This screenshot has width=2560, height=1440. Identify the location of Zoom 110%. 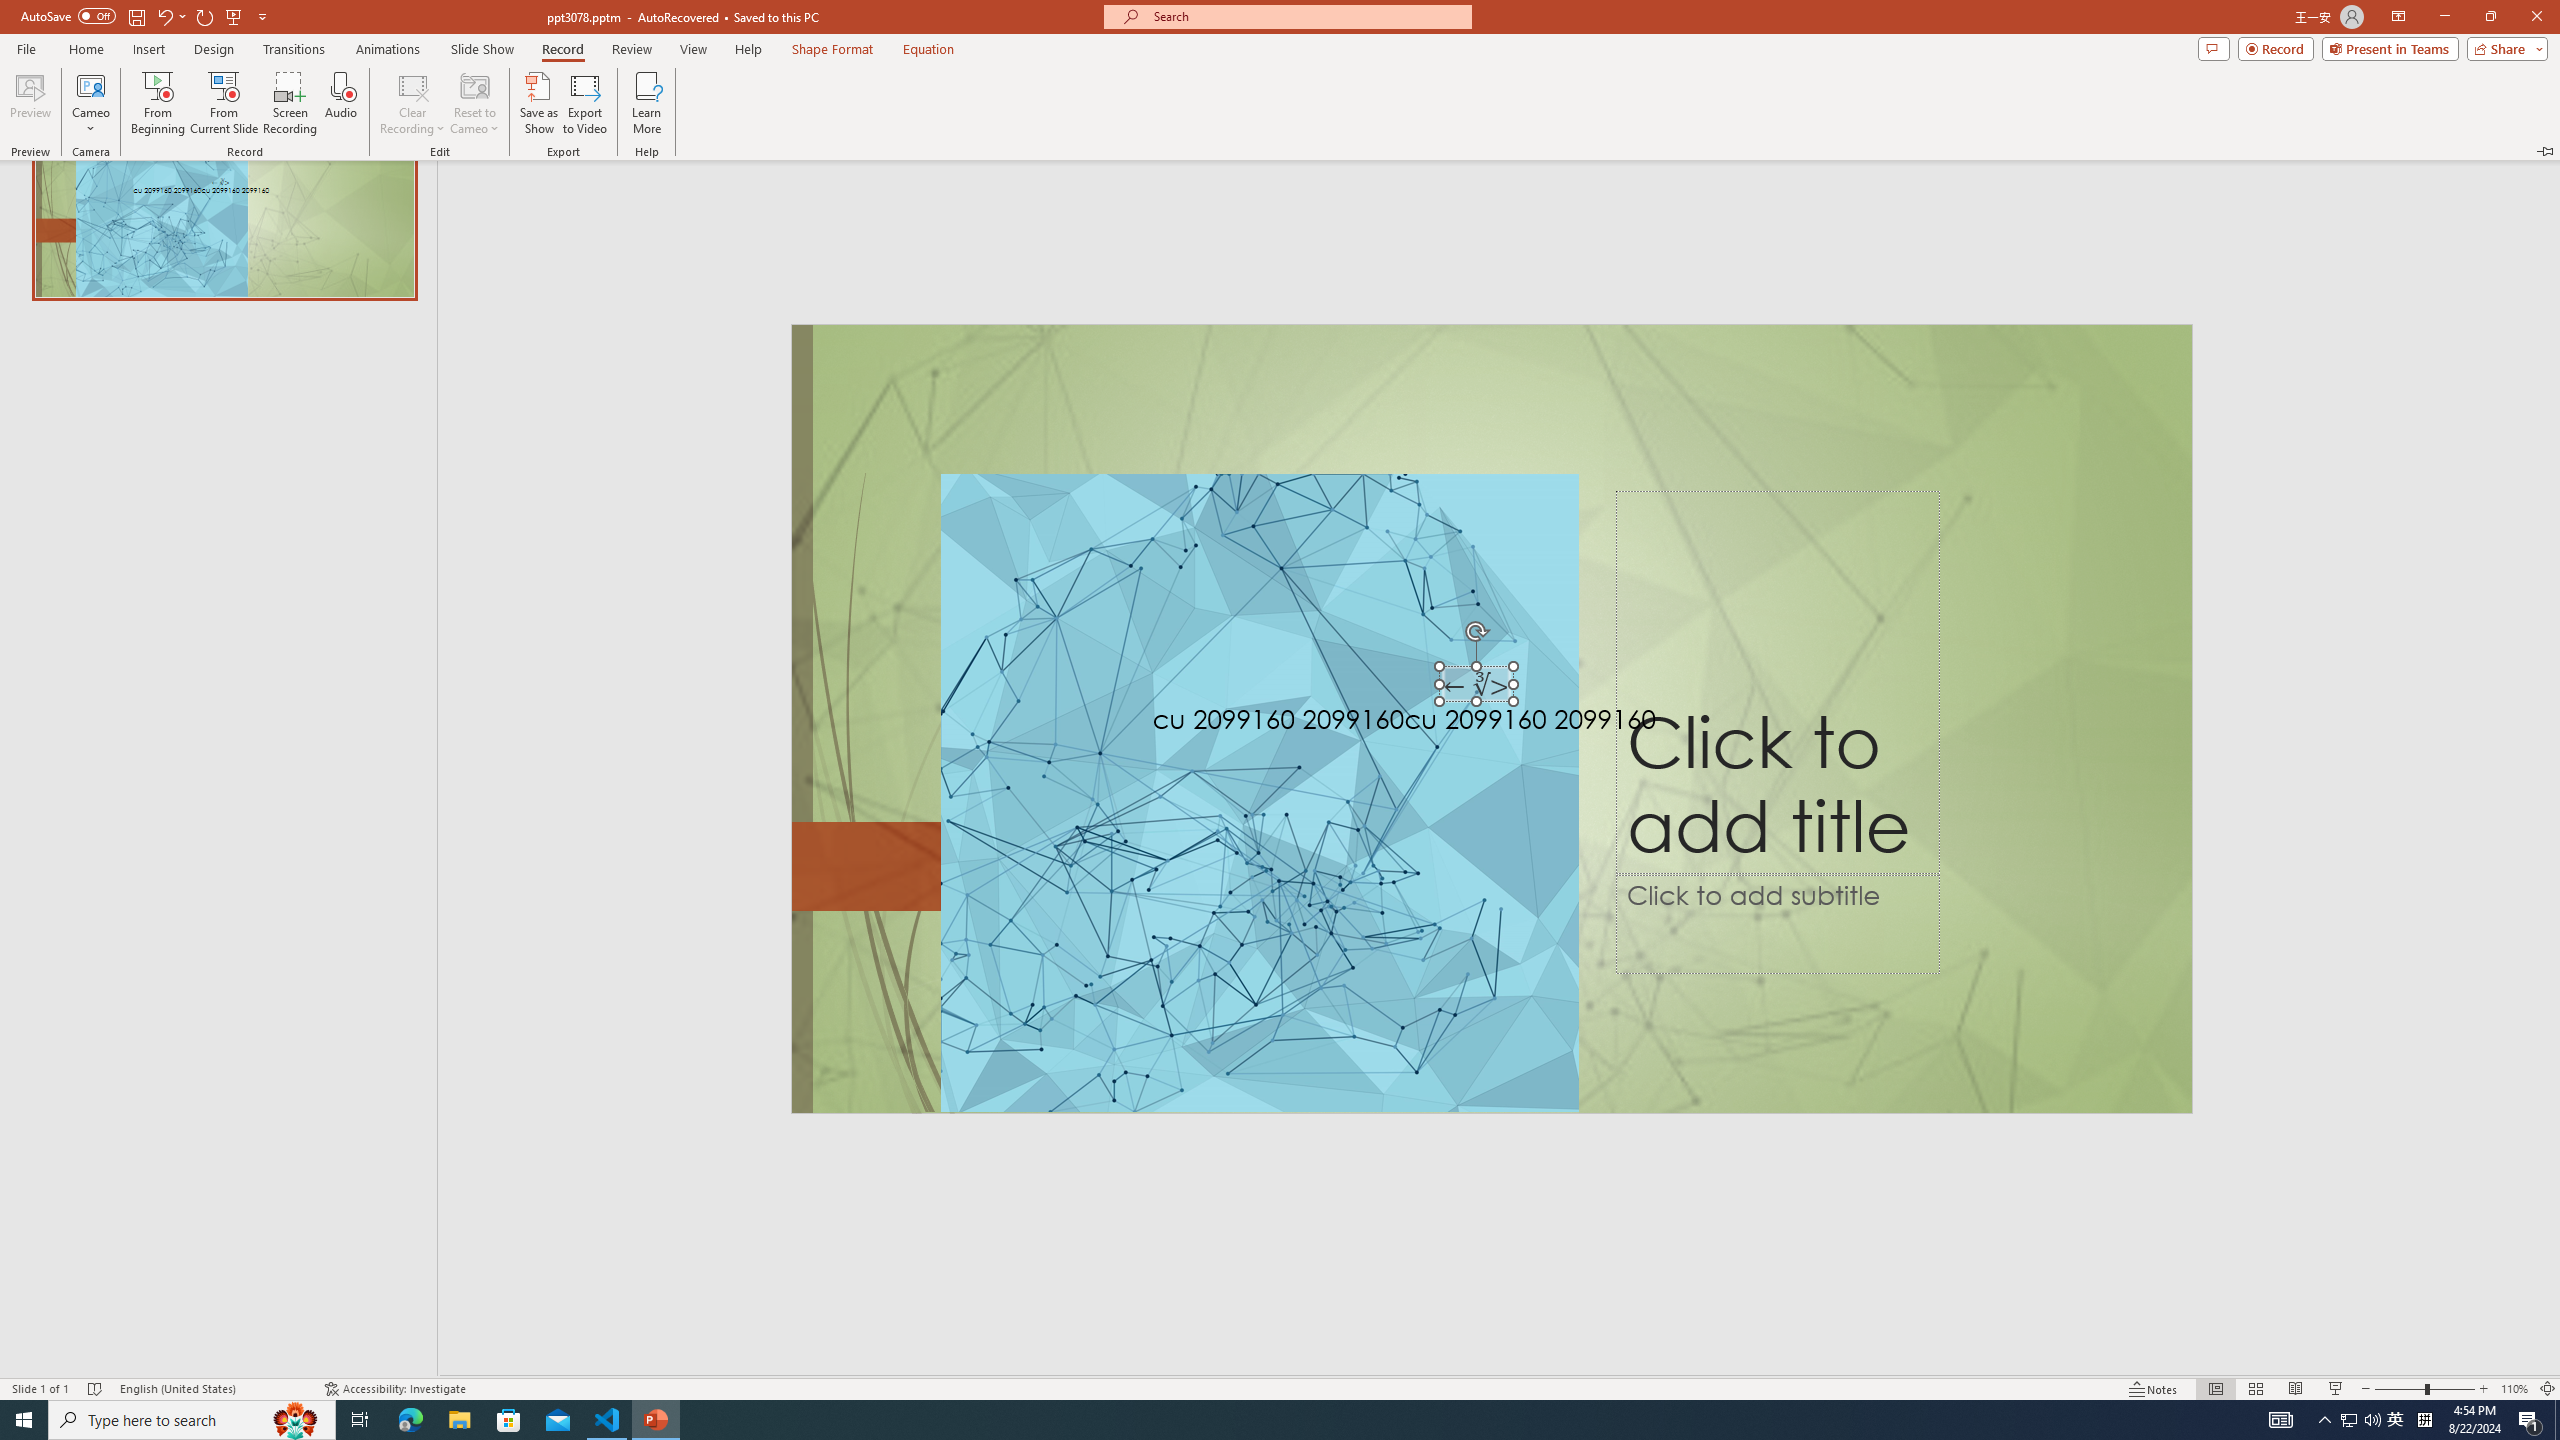
(2396, 1420).